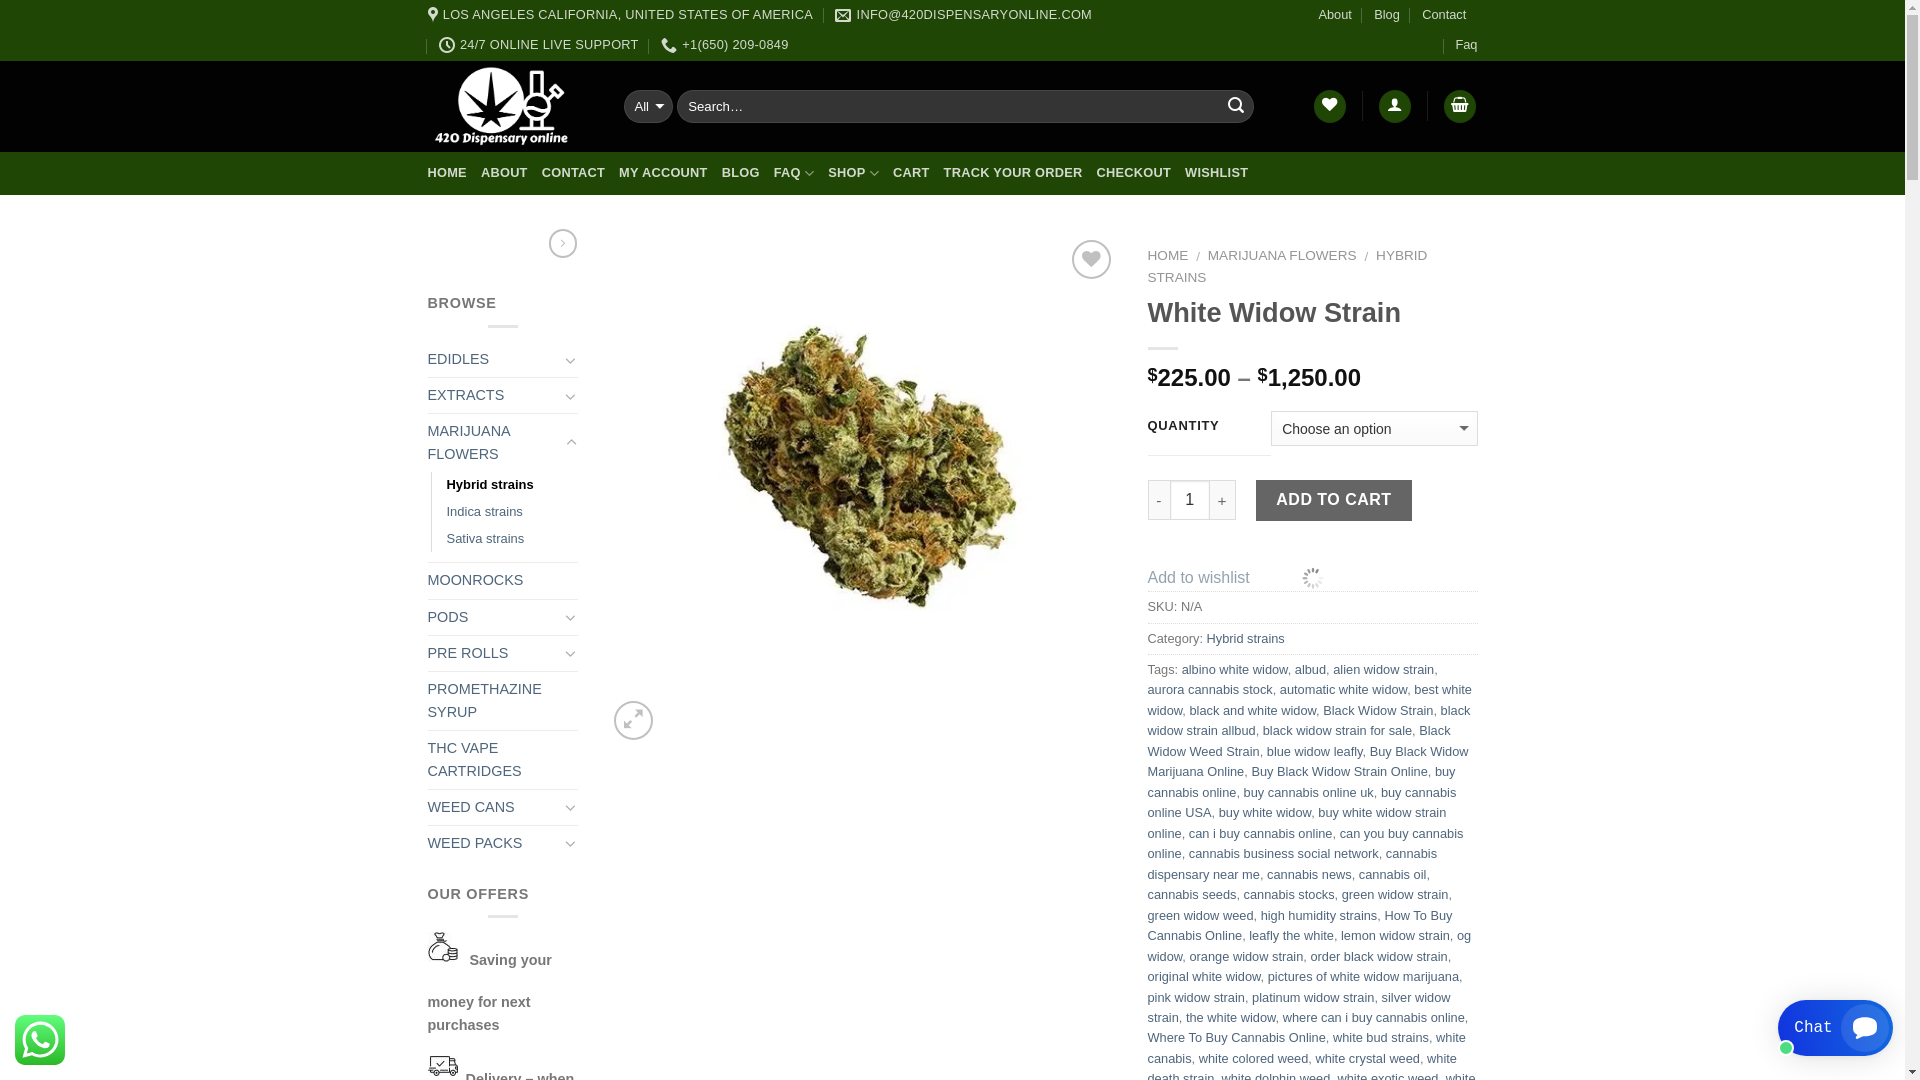  What do you see at coordinates (854, 173) in the screenshot?
I see `SHOP` at bounding box center [854, 173].